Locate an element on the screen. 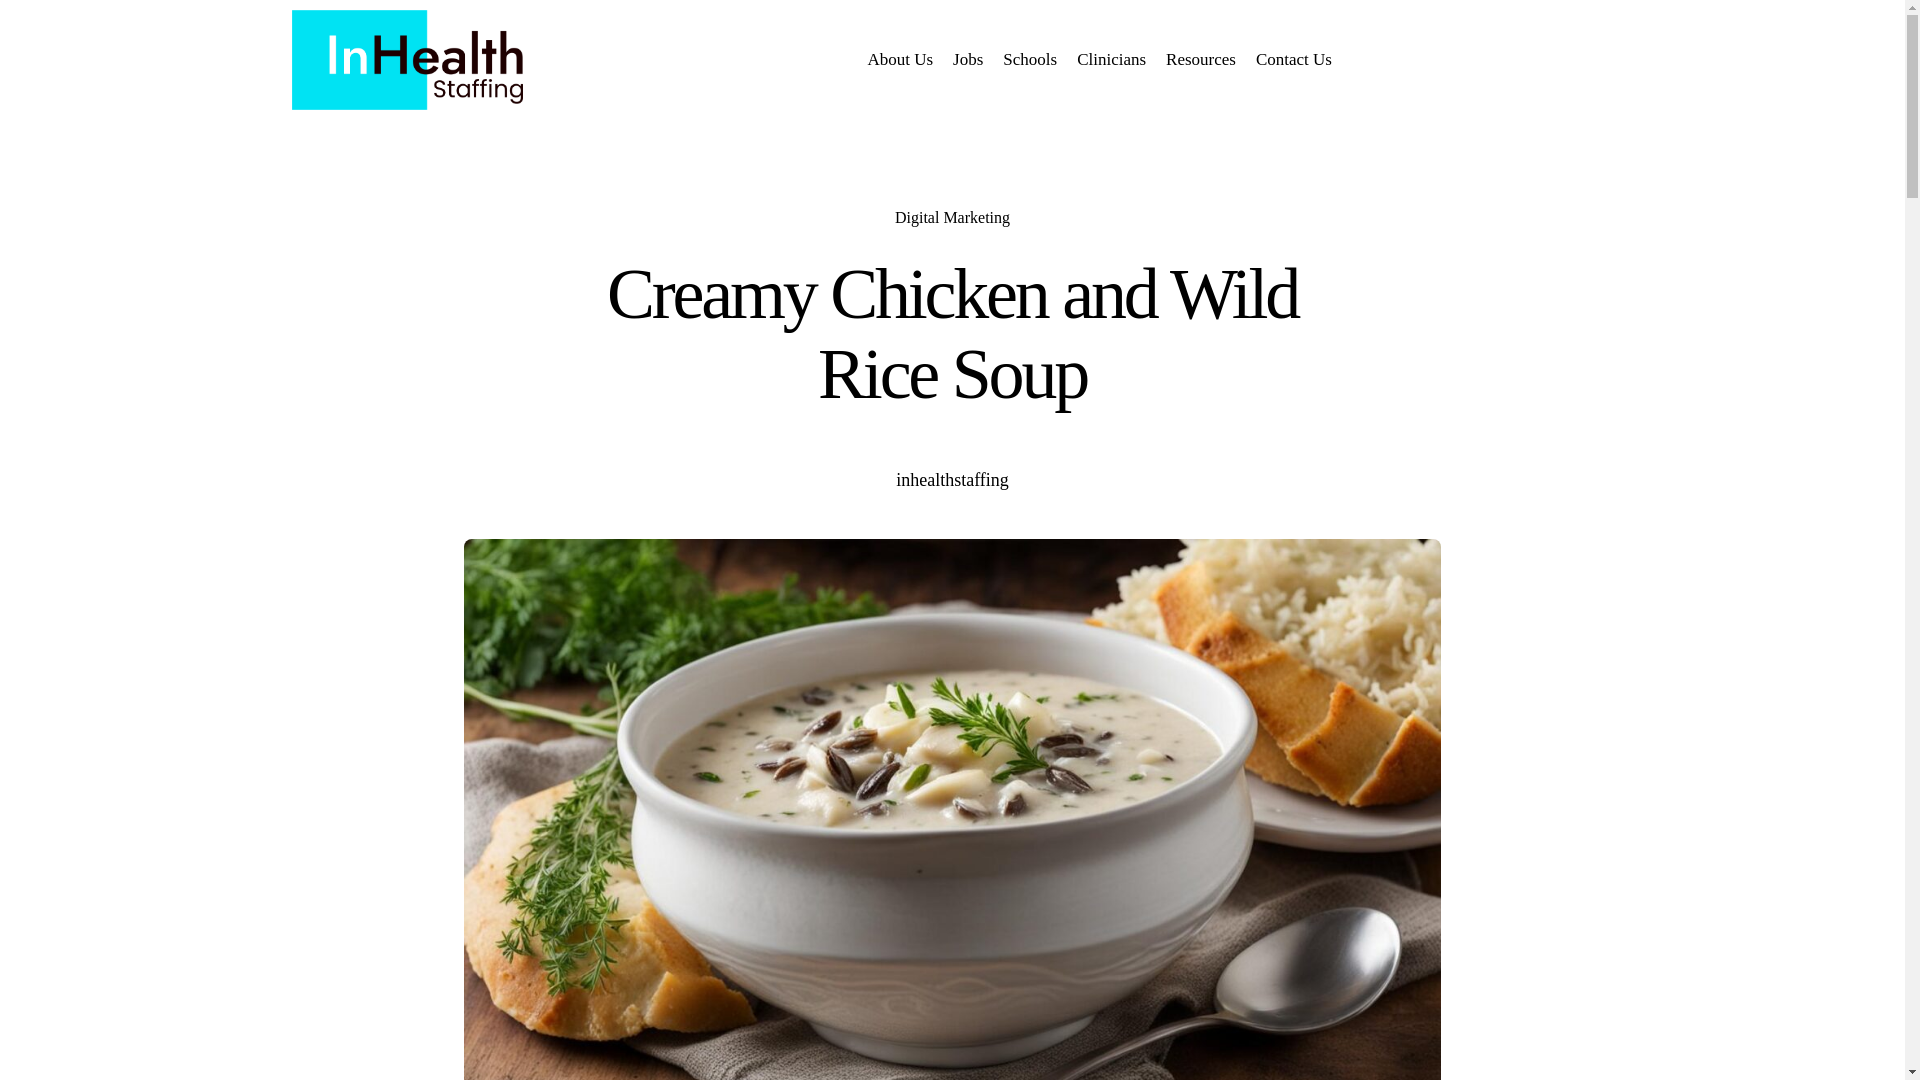 This screenshot has width=1920, height=1080. Contact Us is located at coordinates (1294, 58).